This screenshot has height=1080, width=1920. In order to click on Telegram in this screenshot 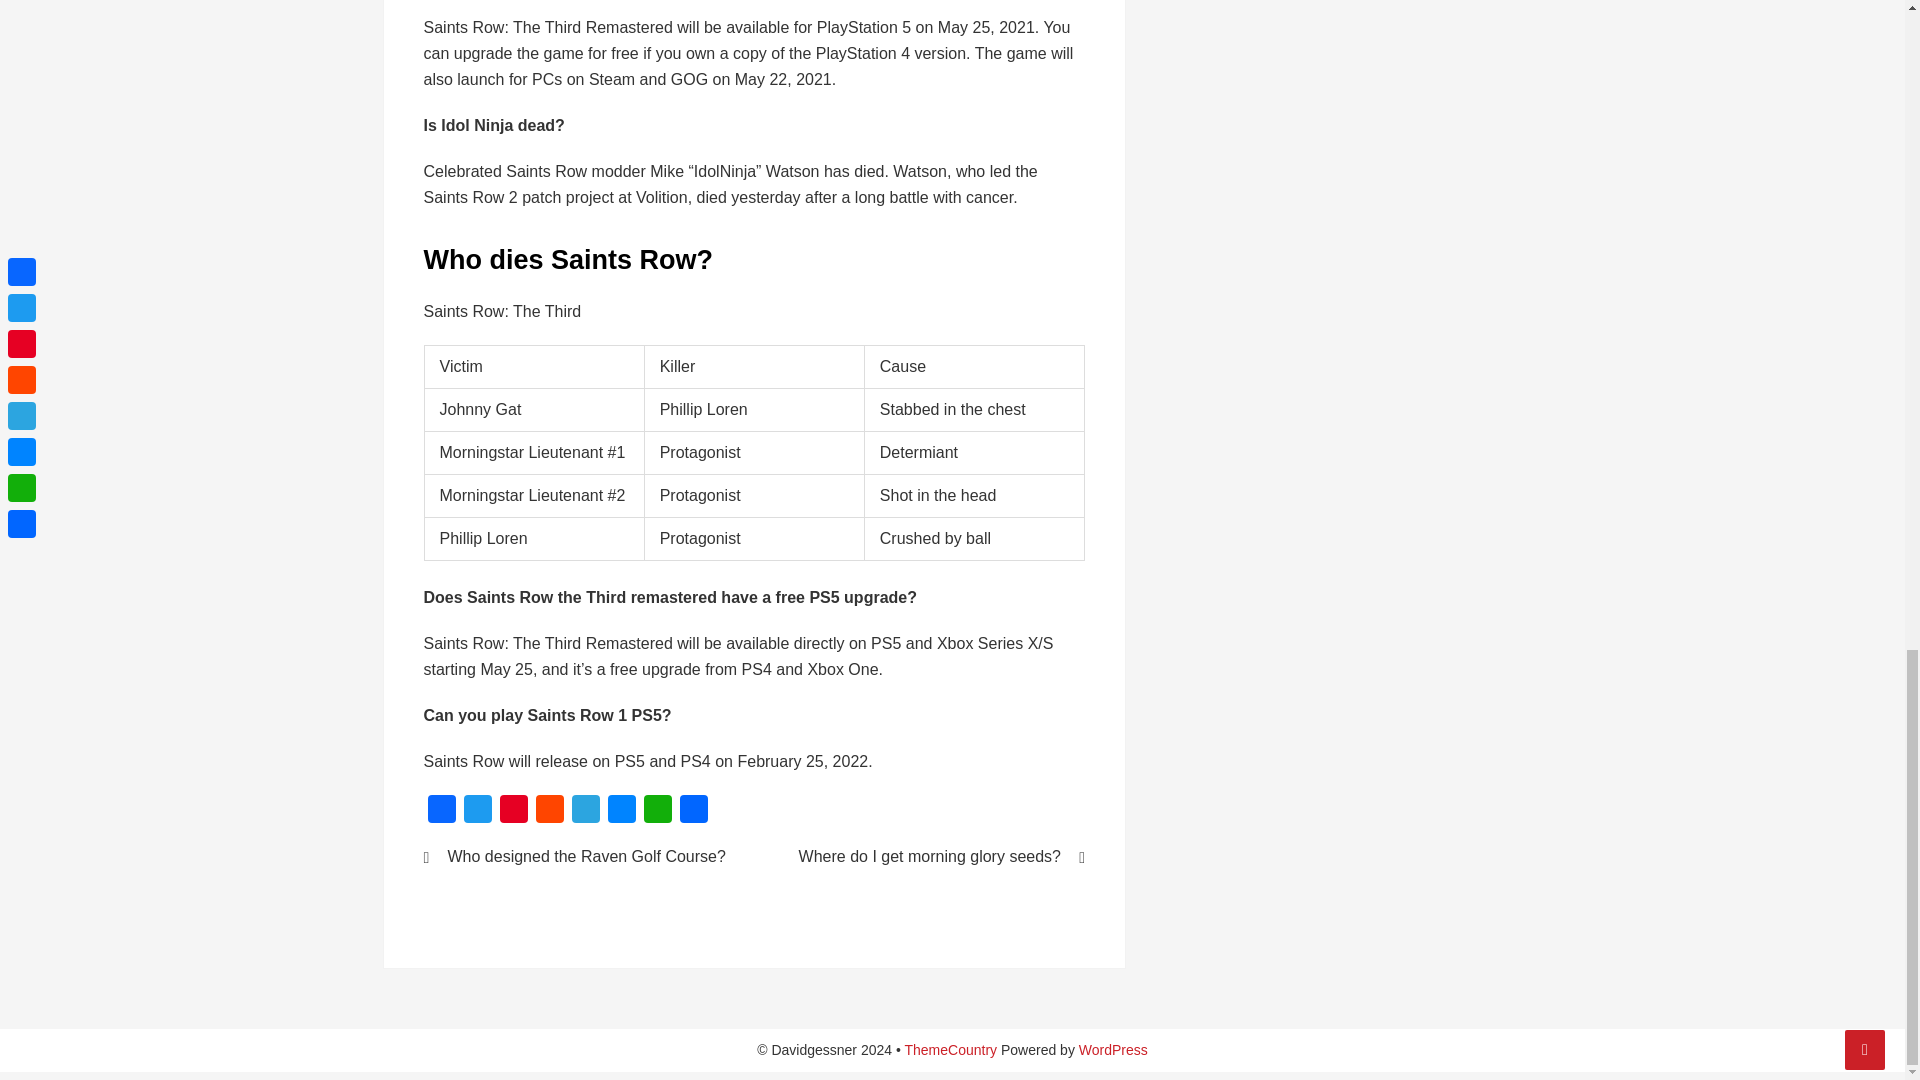, I will do `click(586, 812)`.